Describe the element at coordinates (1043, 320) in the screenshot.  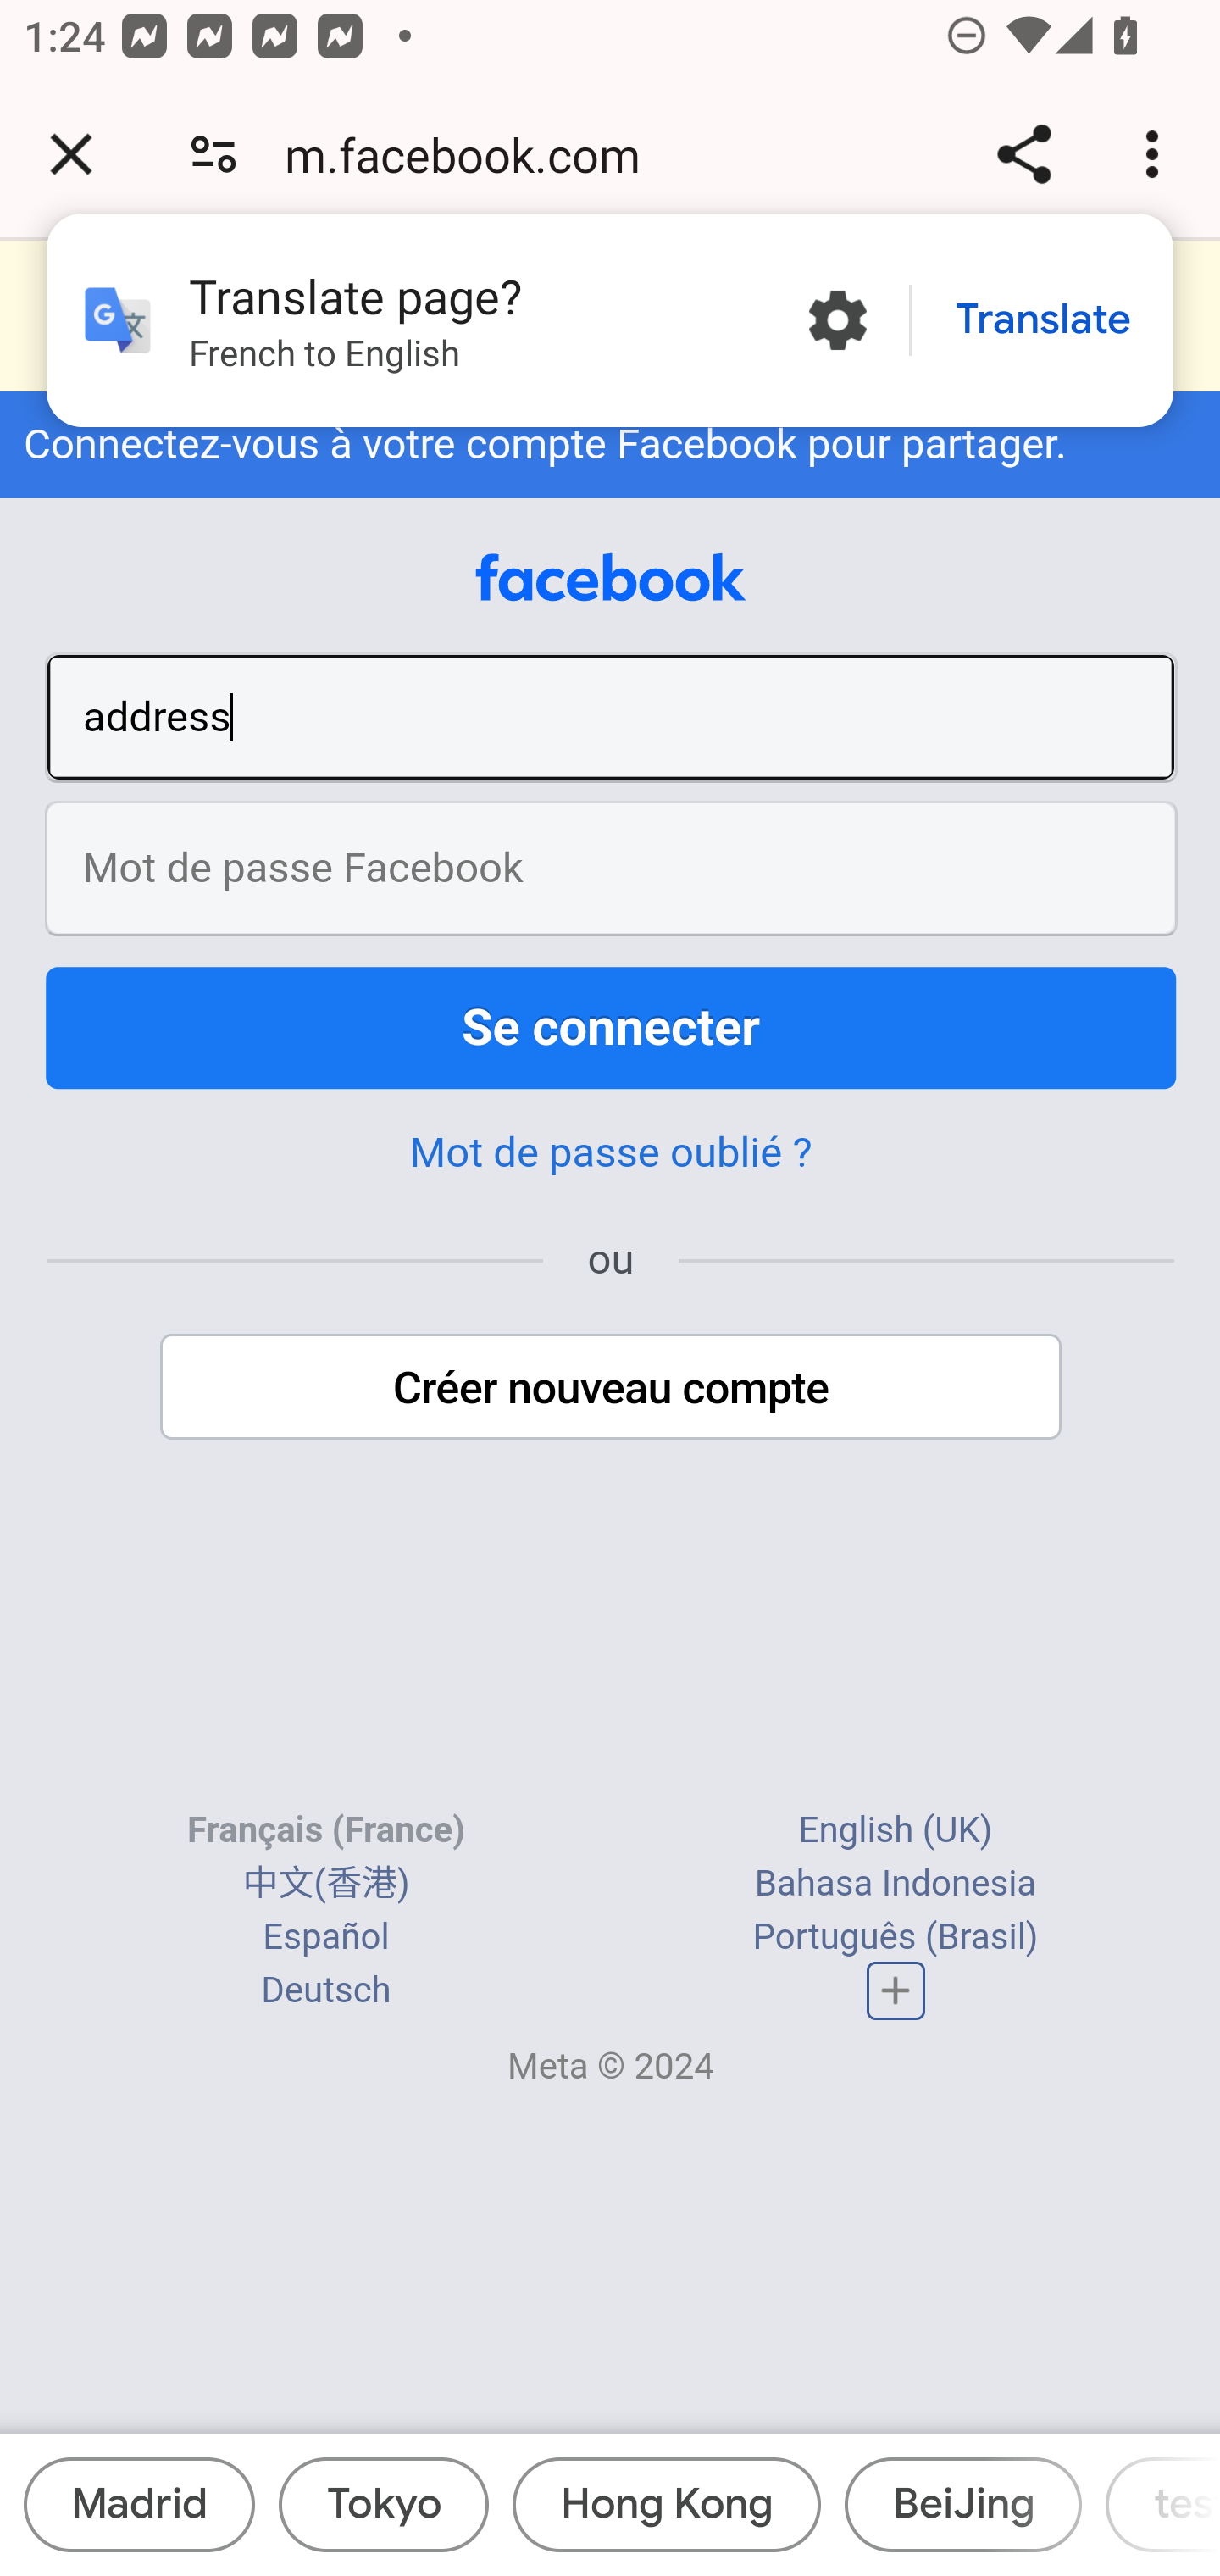
I see `Translate` at that location.